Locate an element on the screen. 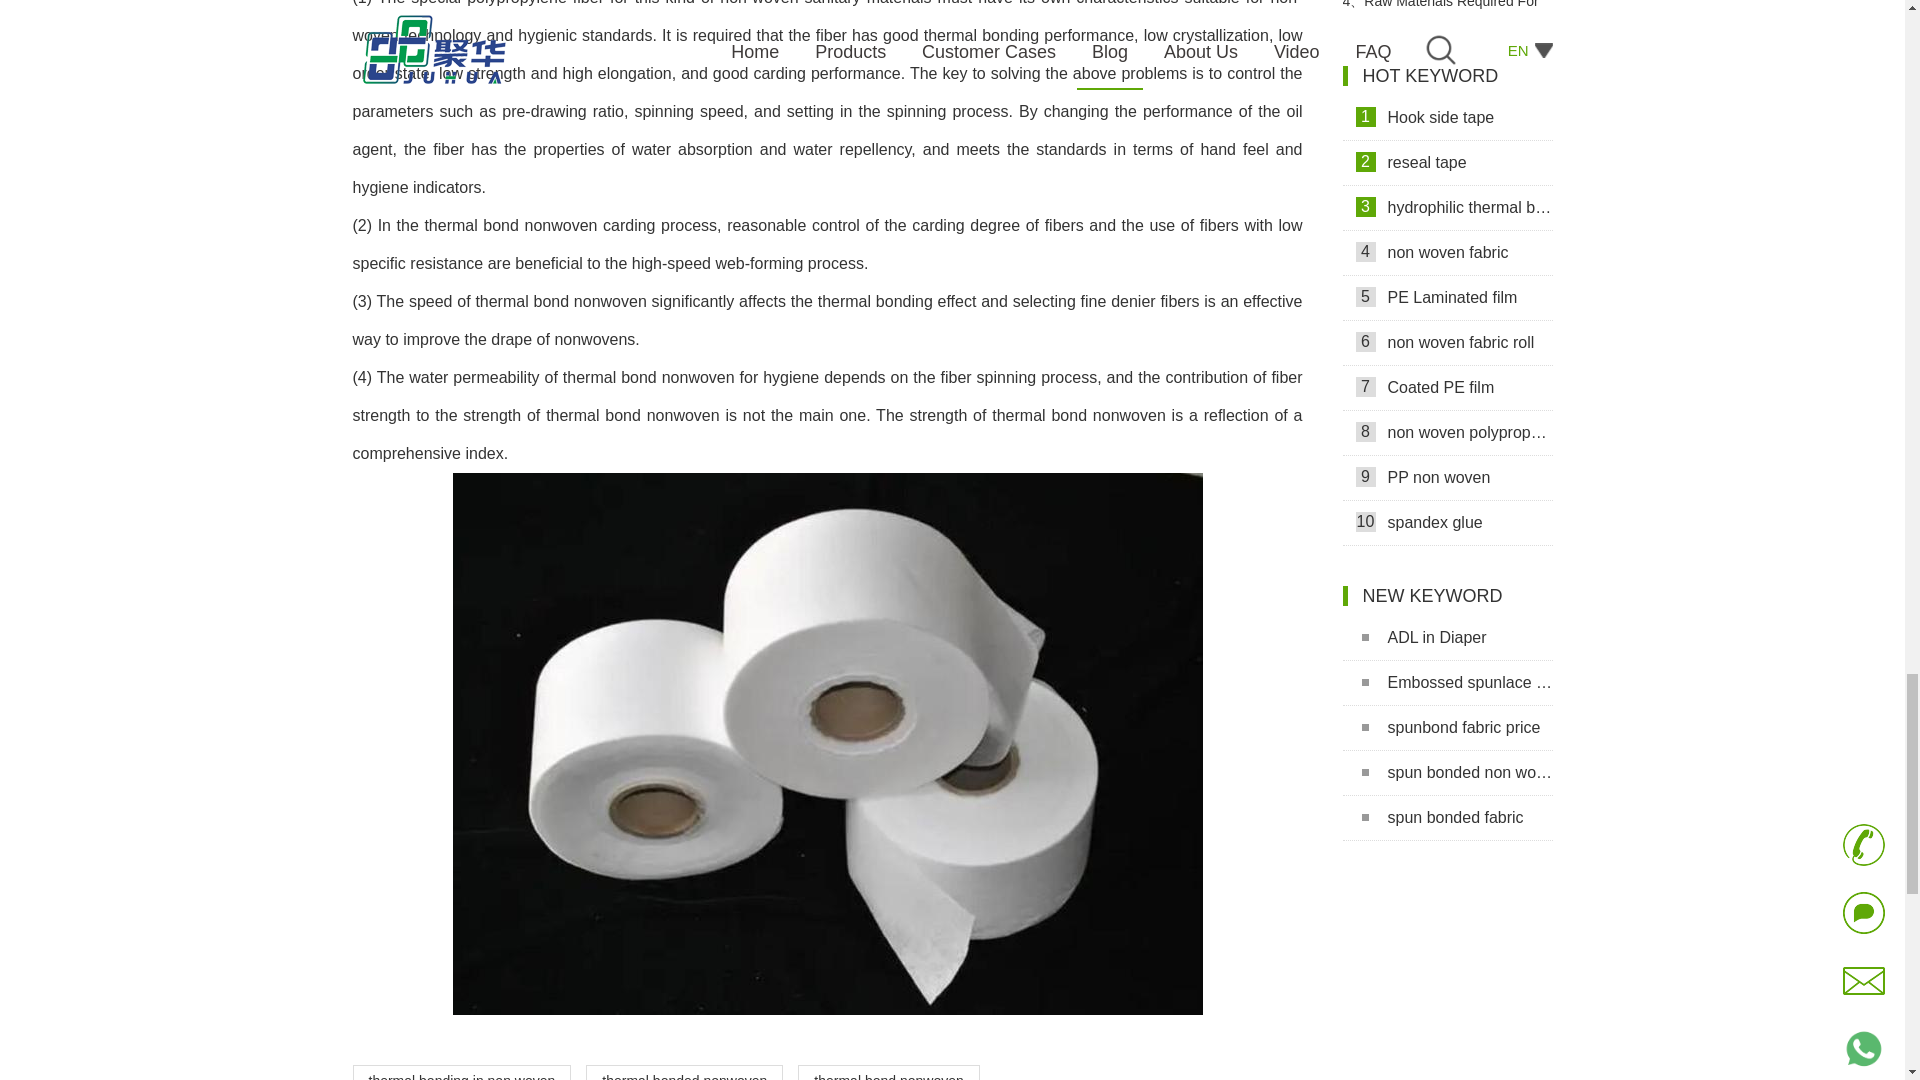 The image size is (1920, 1080). Hook side tape is located at coordinates (1446, 118).